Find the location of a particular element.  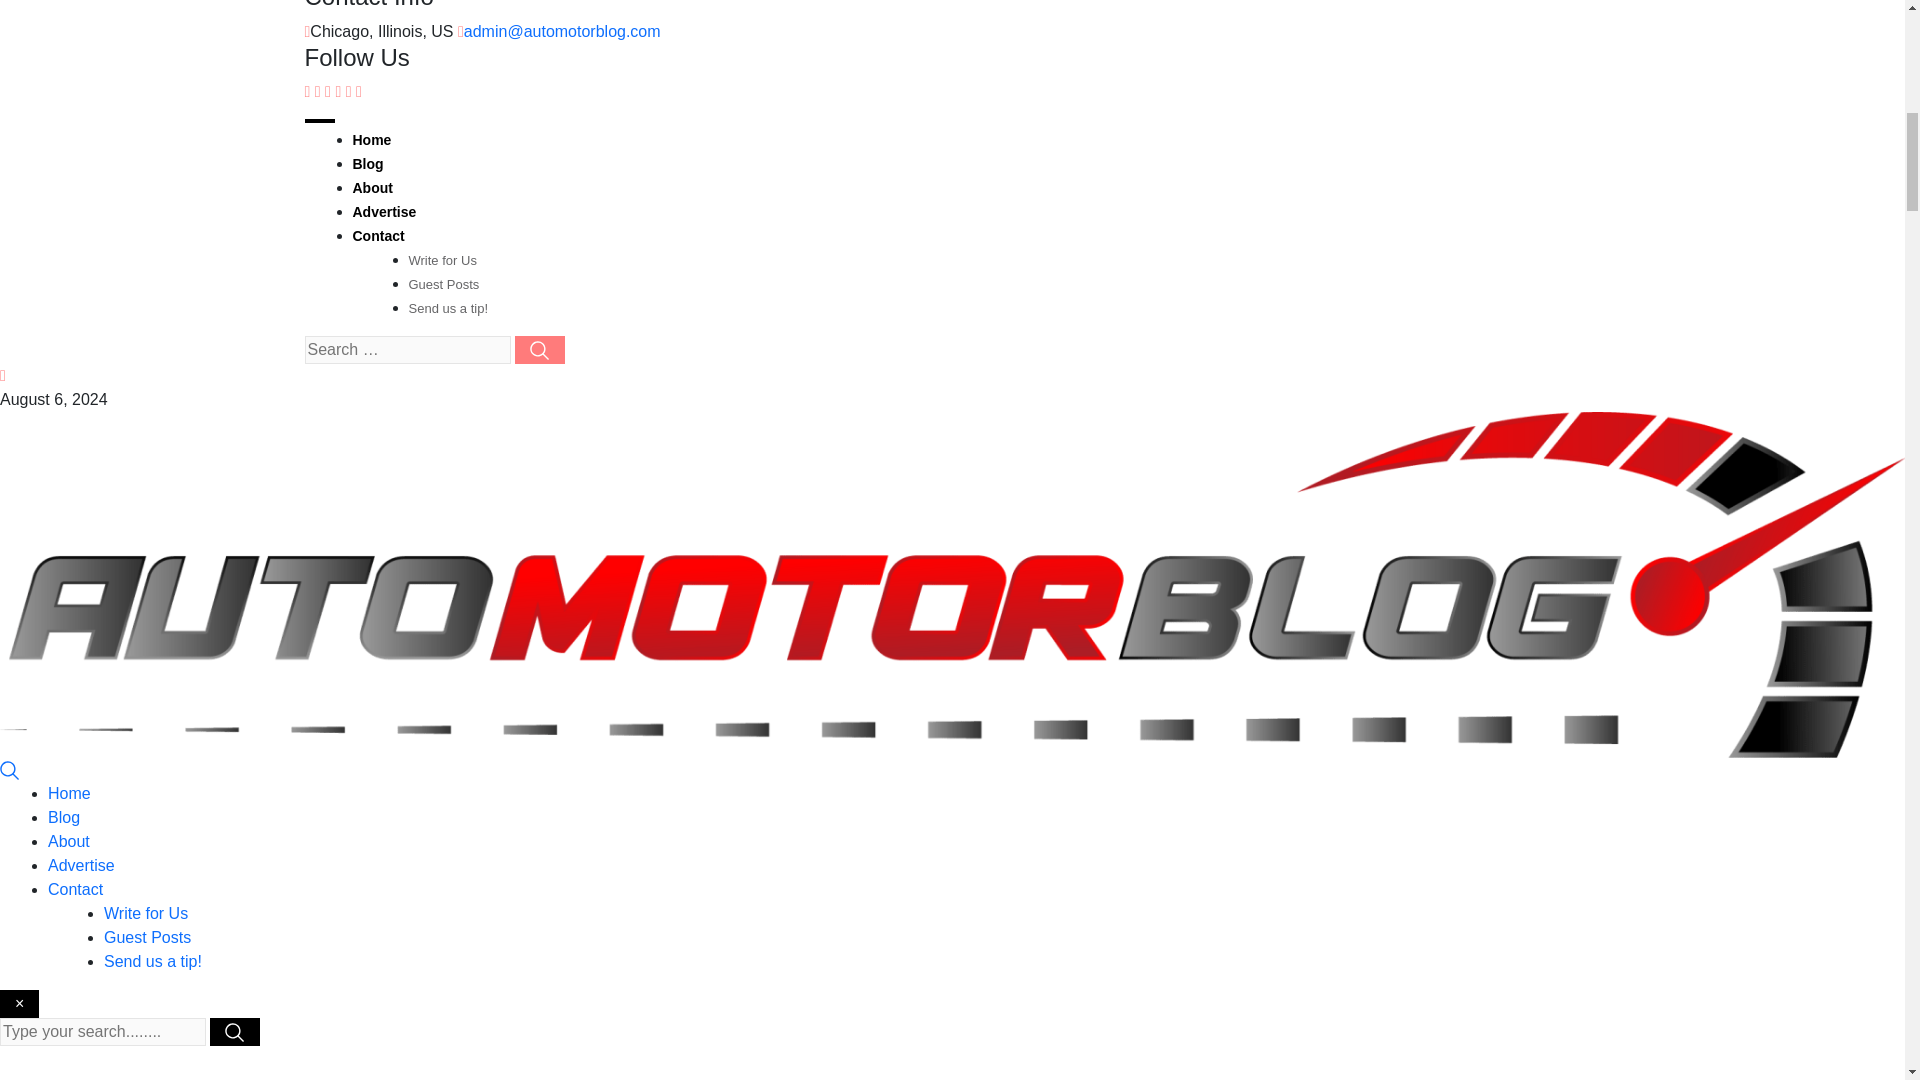

Go to the Lamborghini Category archives. is located at coordinates (875, 1079).